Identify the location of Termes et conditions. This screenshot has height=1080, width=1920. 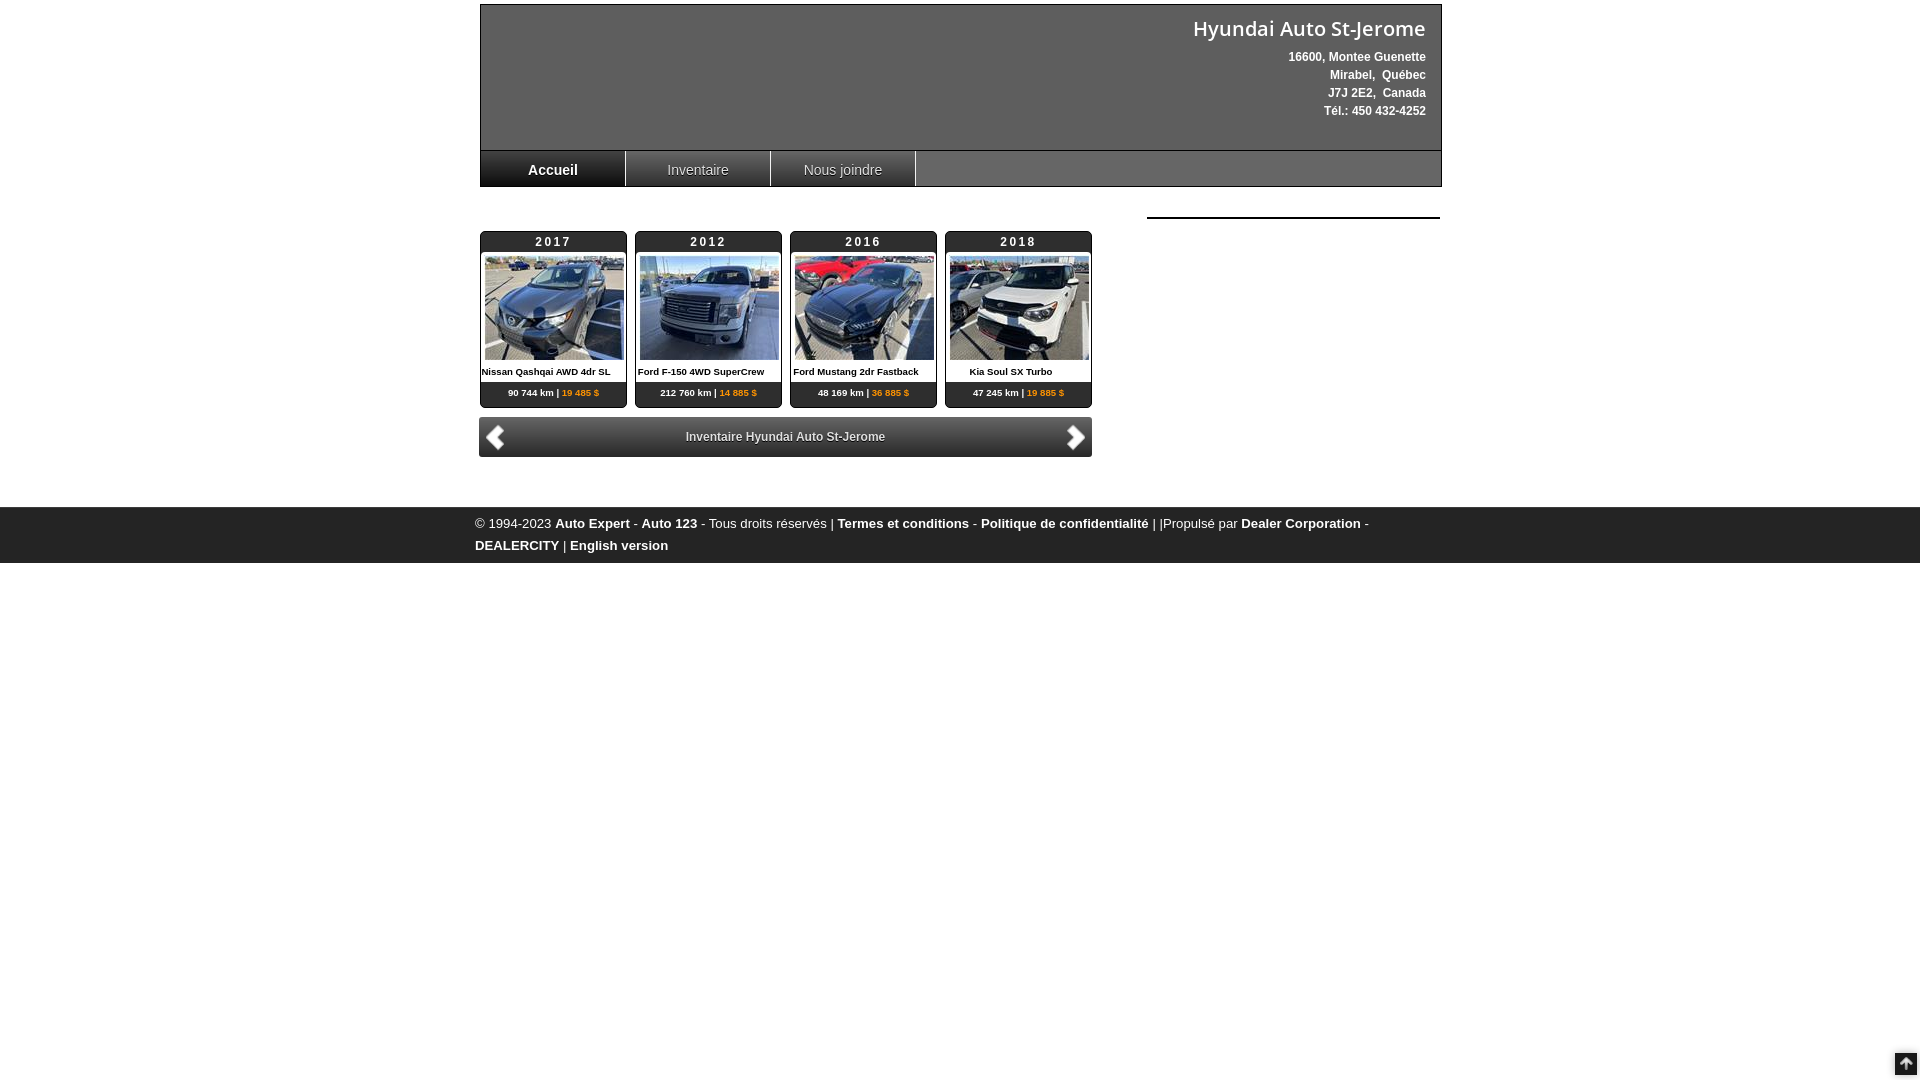
(904, 524).